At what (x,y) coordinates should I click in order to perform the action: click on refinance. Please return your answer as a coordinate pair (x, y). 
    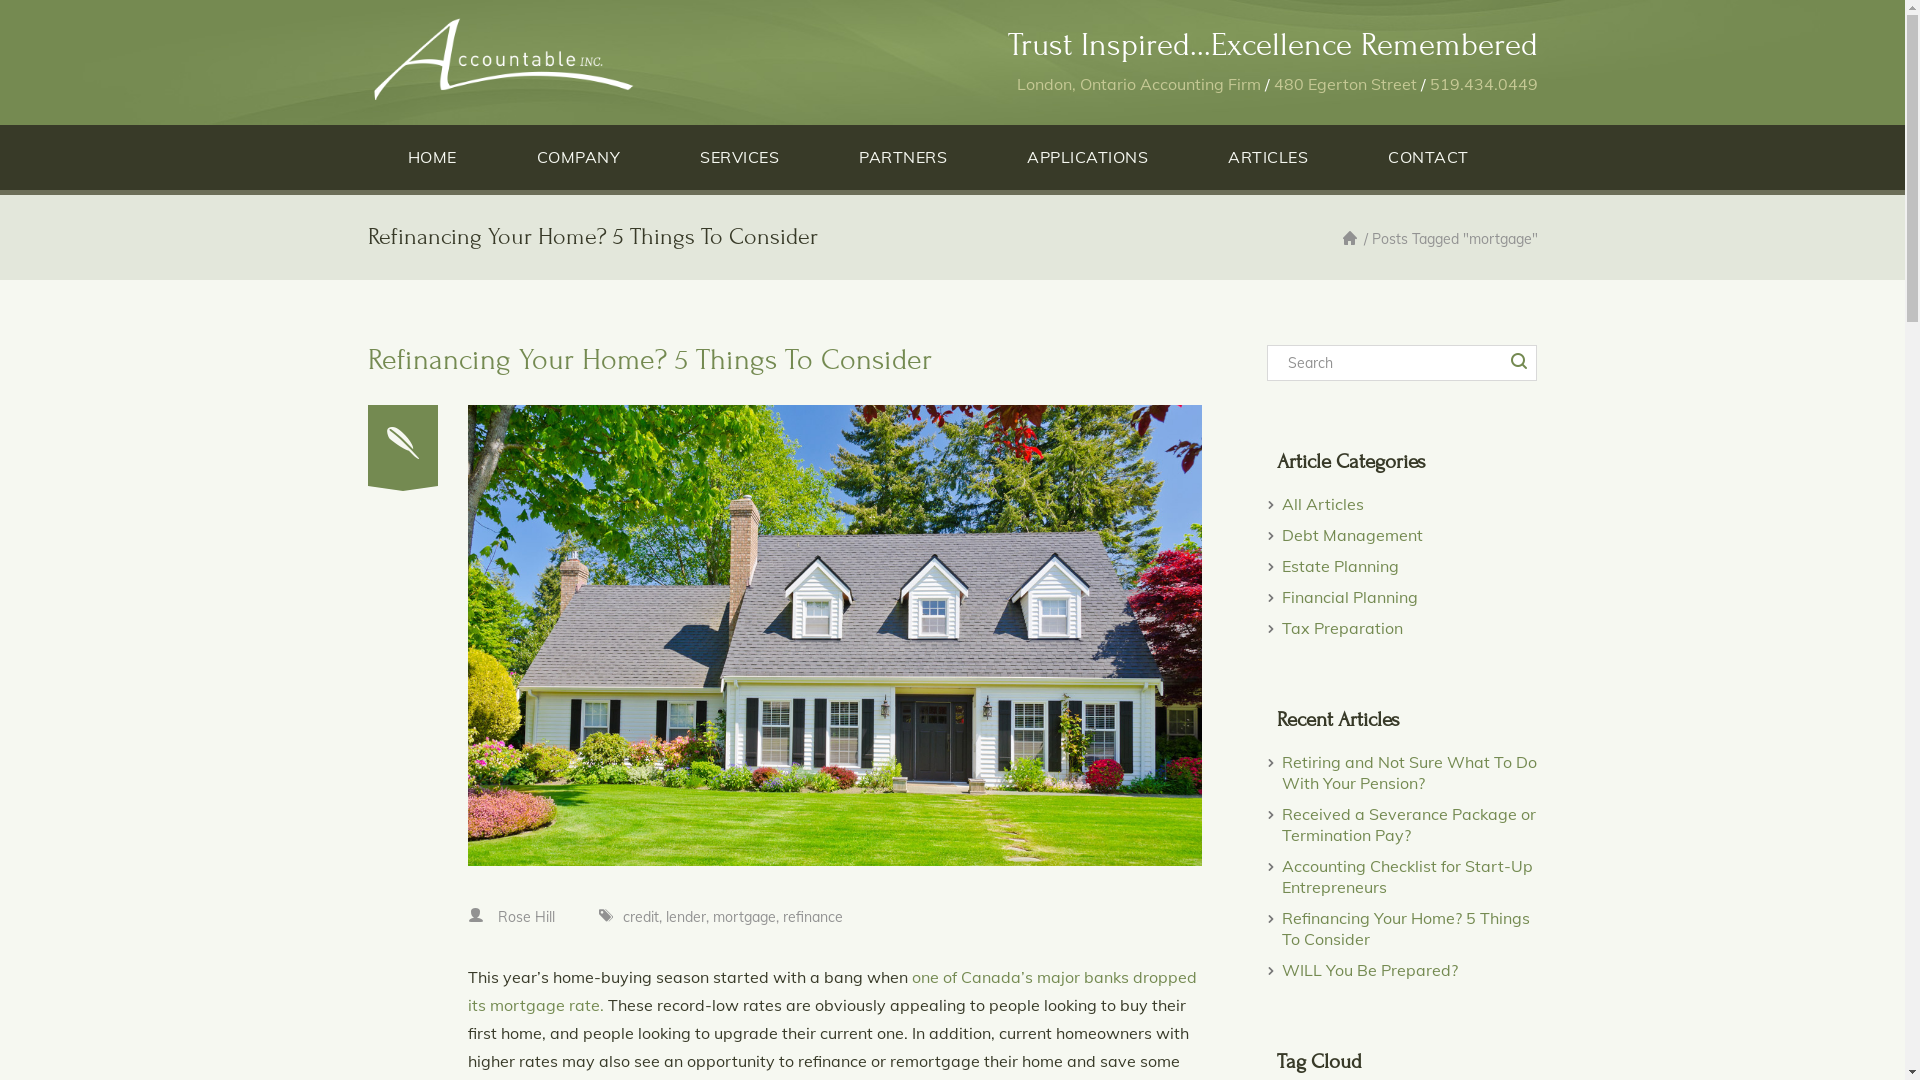
    Looking at the image, I should click on (812, 917).